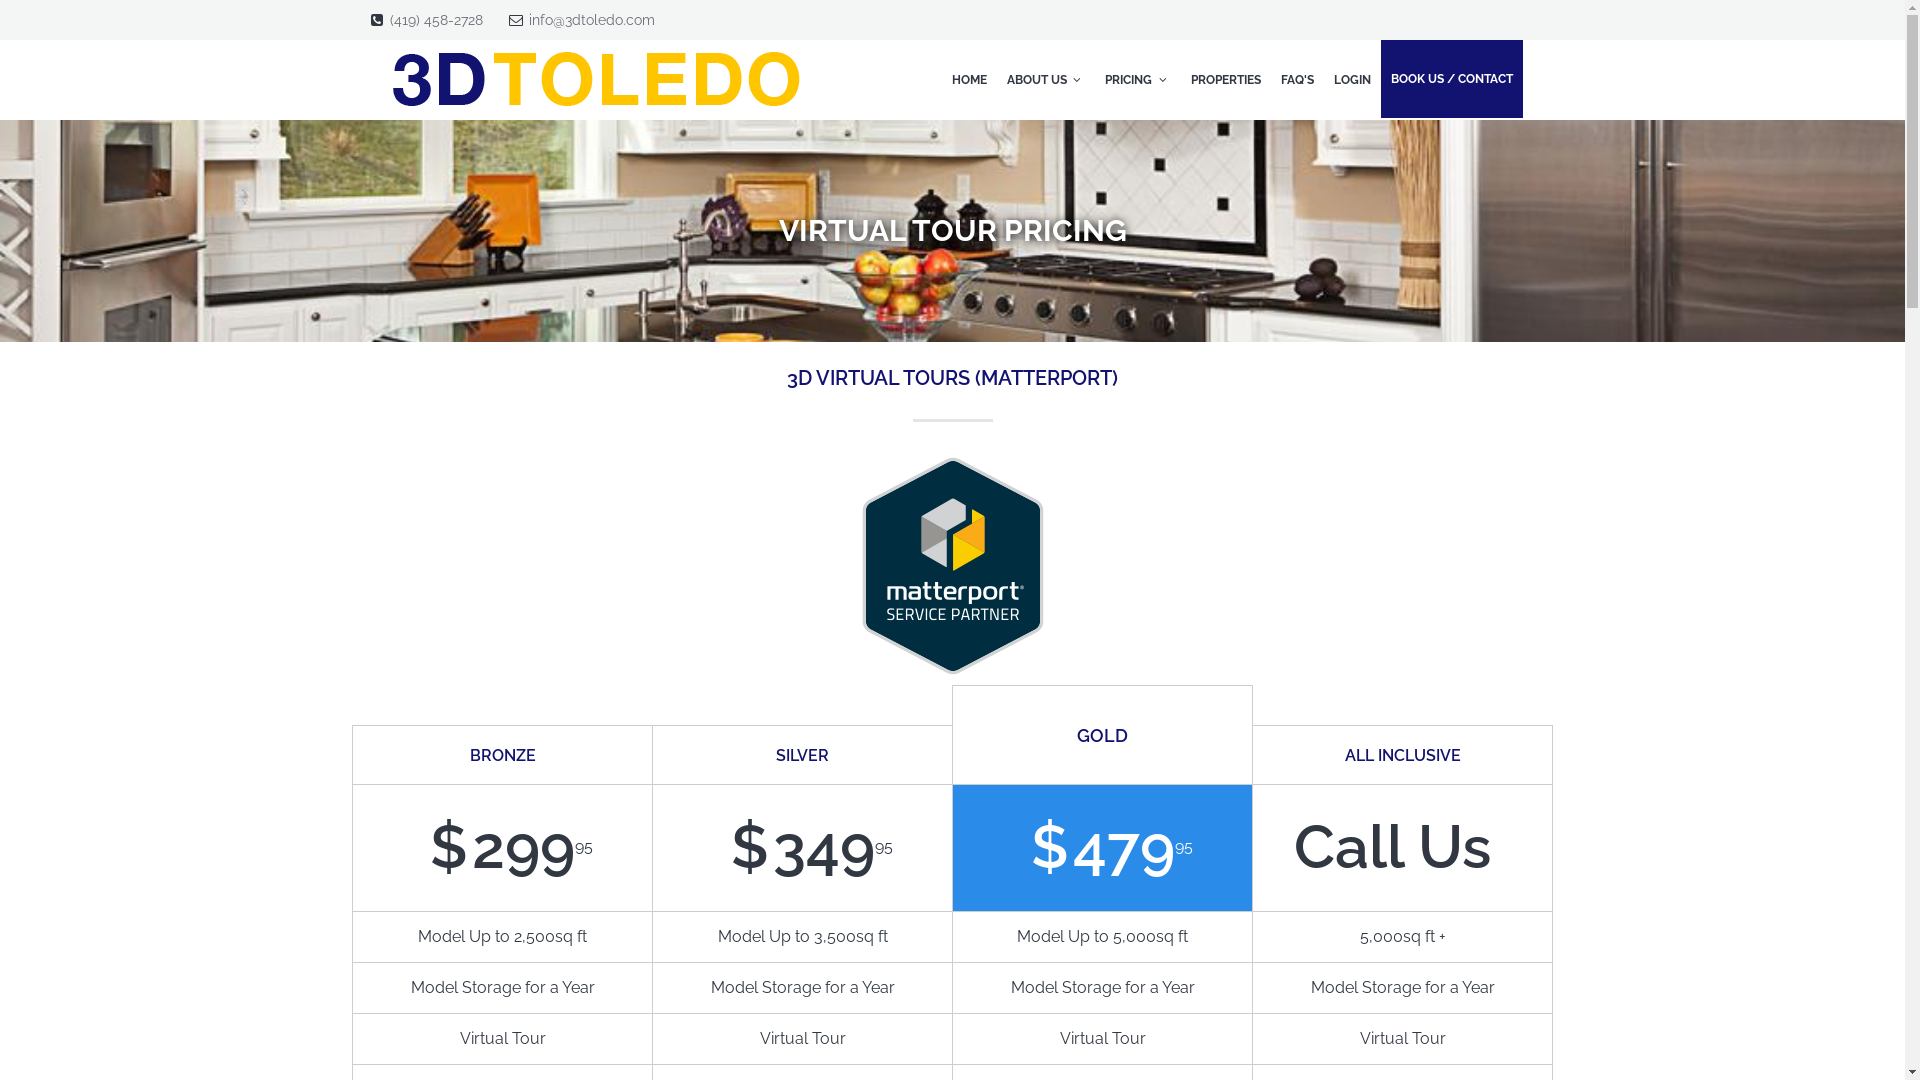 This screenshot has height=1080, width=1920. Describe the element at coordinates (970, 80) in the screenshot. I see `HOME` at that location.